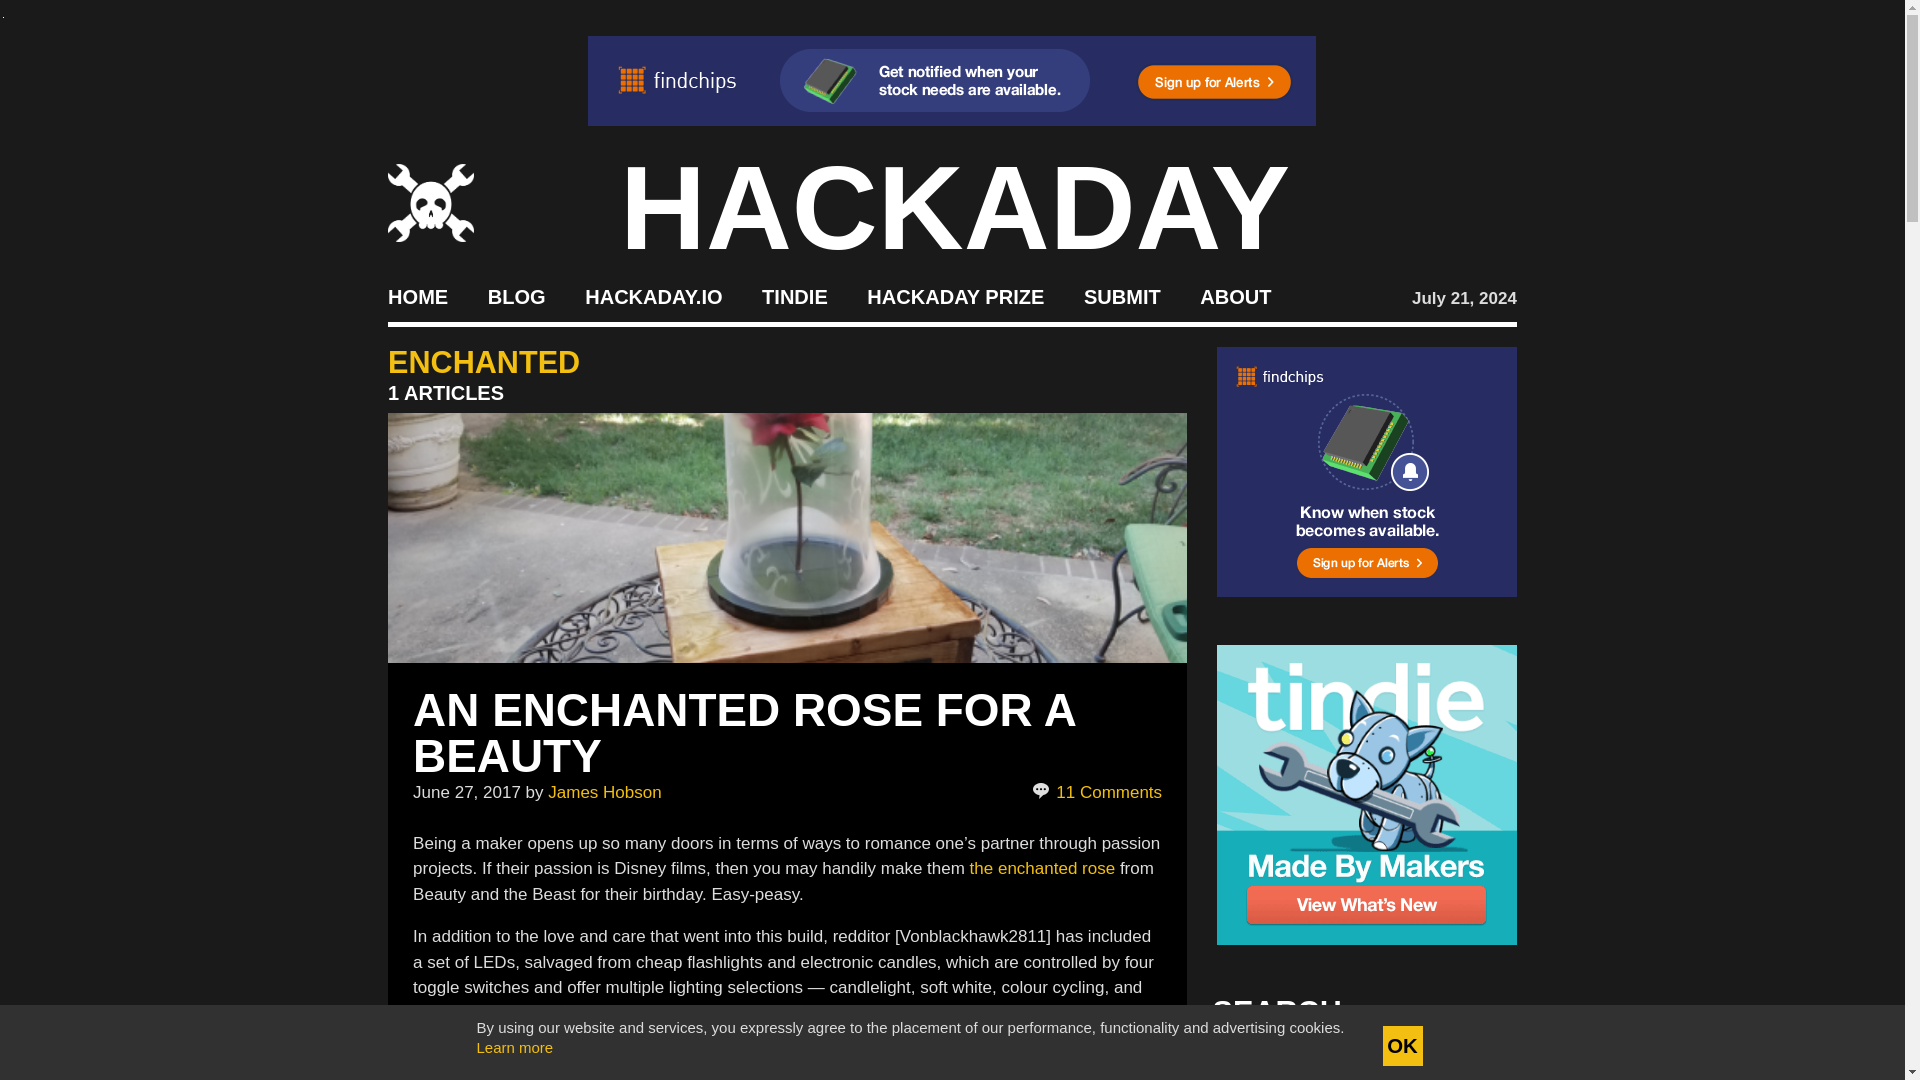 The width and height of the screenshot is (1920, 1080). Describe the element at coordinates (956, 296) in the screenshot. I see `HACKADAY PRIZE` at that location.